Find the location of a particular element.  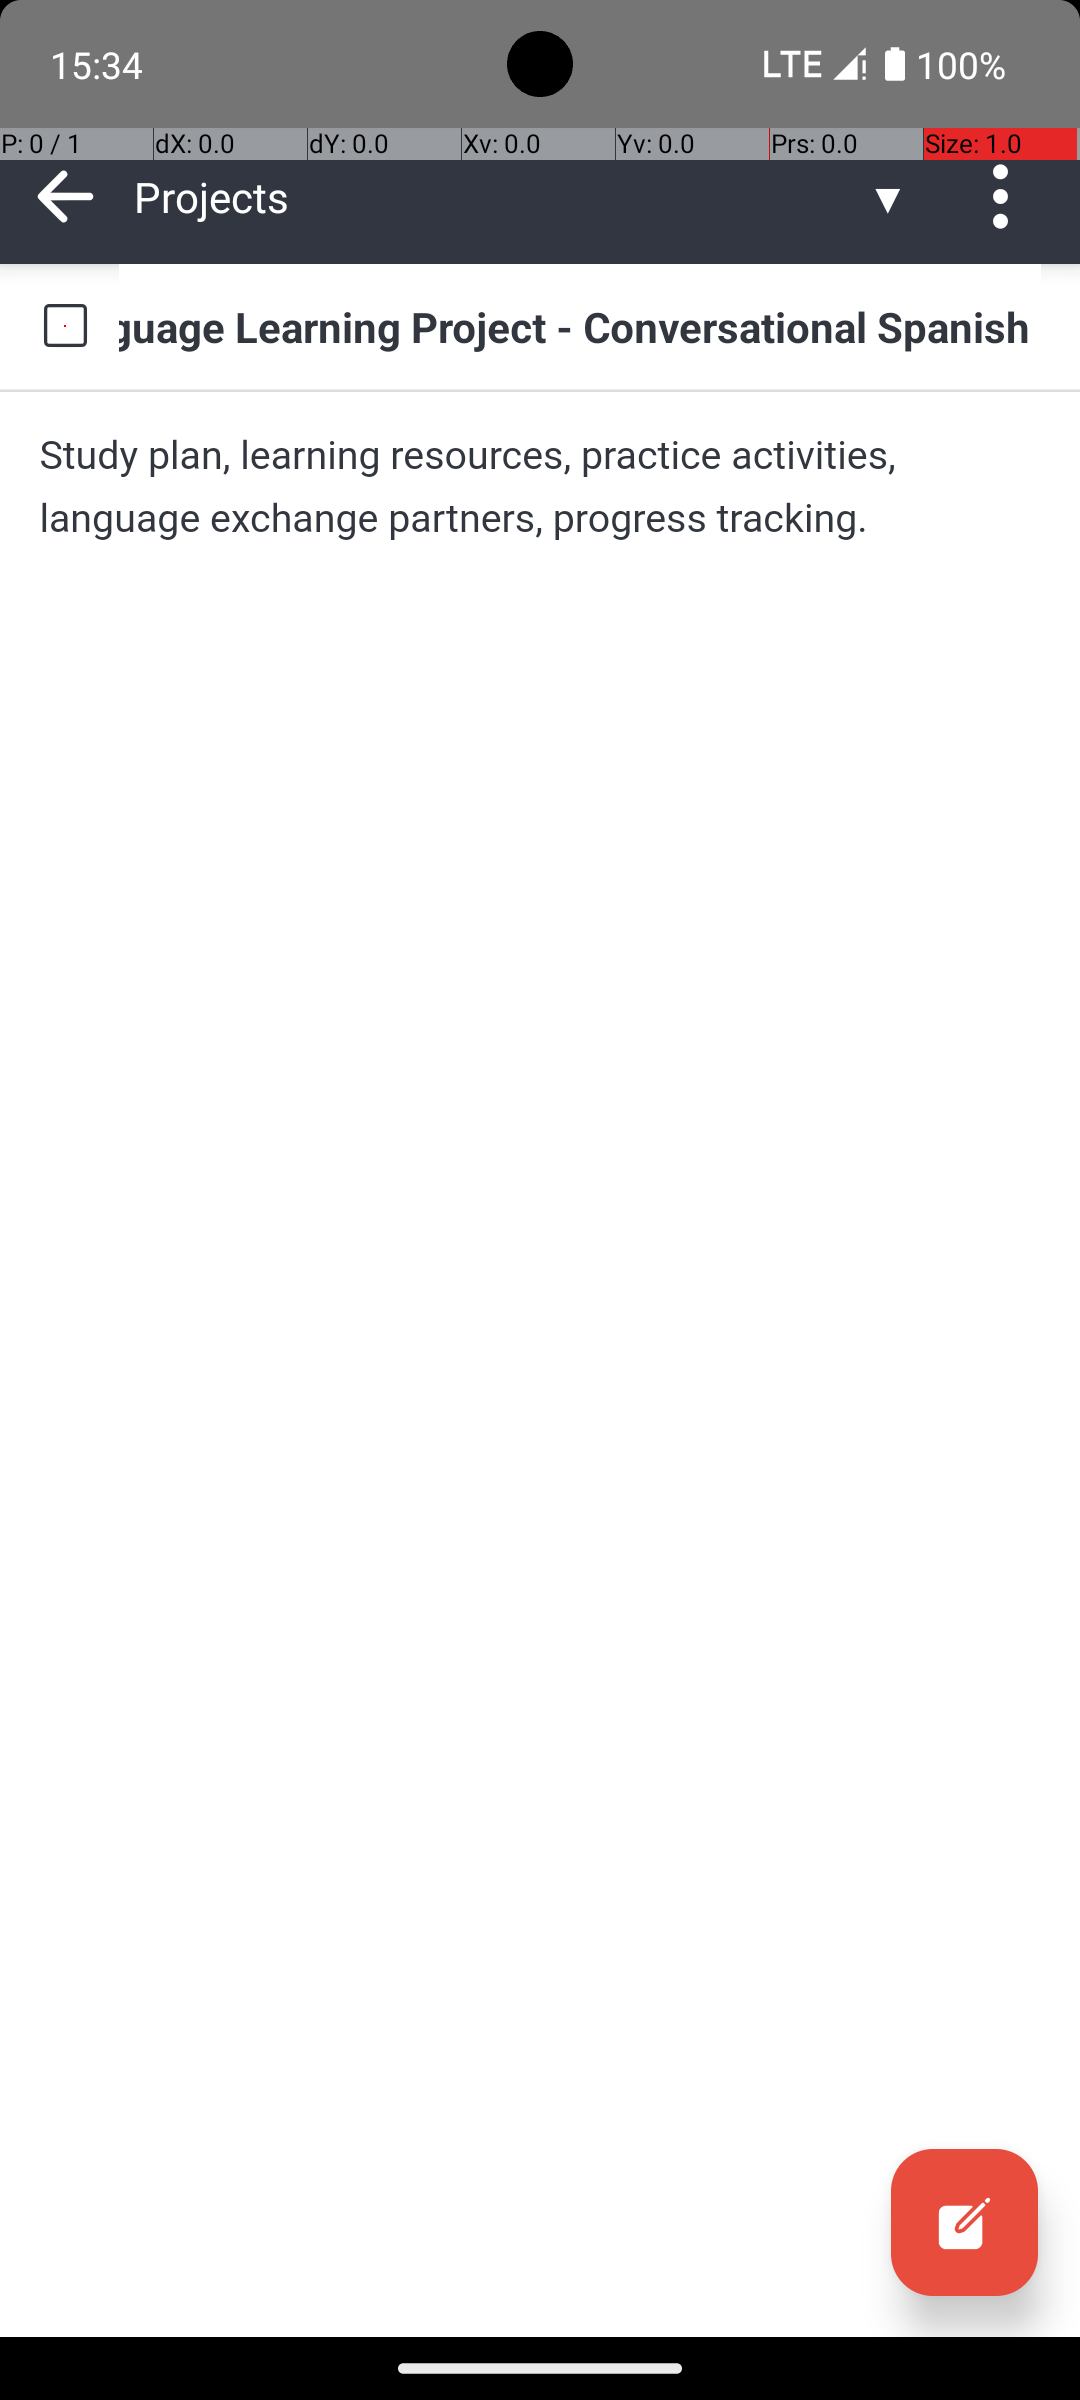

Language Learning Project - Conversational Spanish is located at coordinates (580, 326).